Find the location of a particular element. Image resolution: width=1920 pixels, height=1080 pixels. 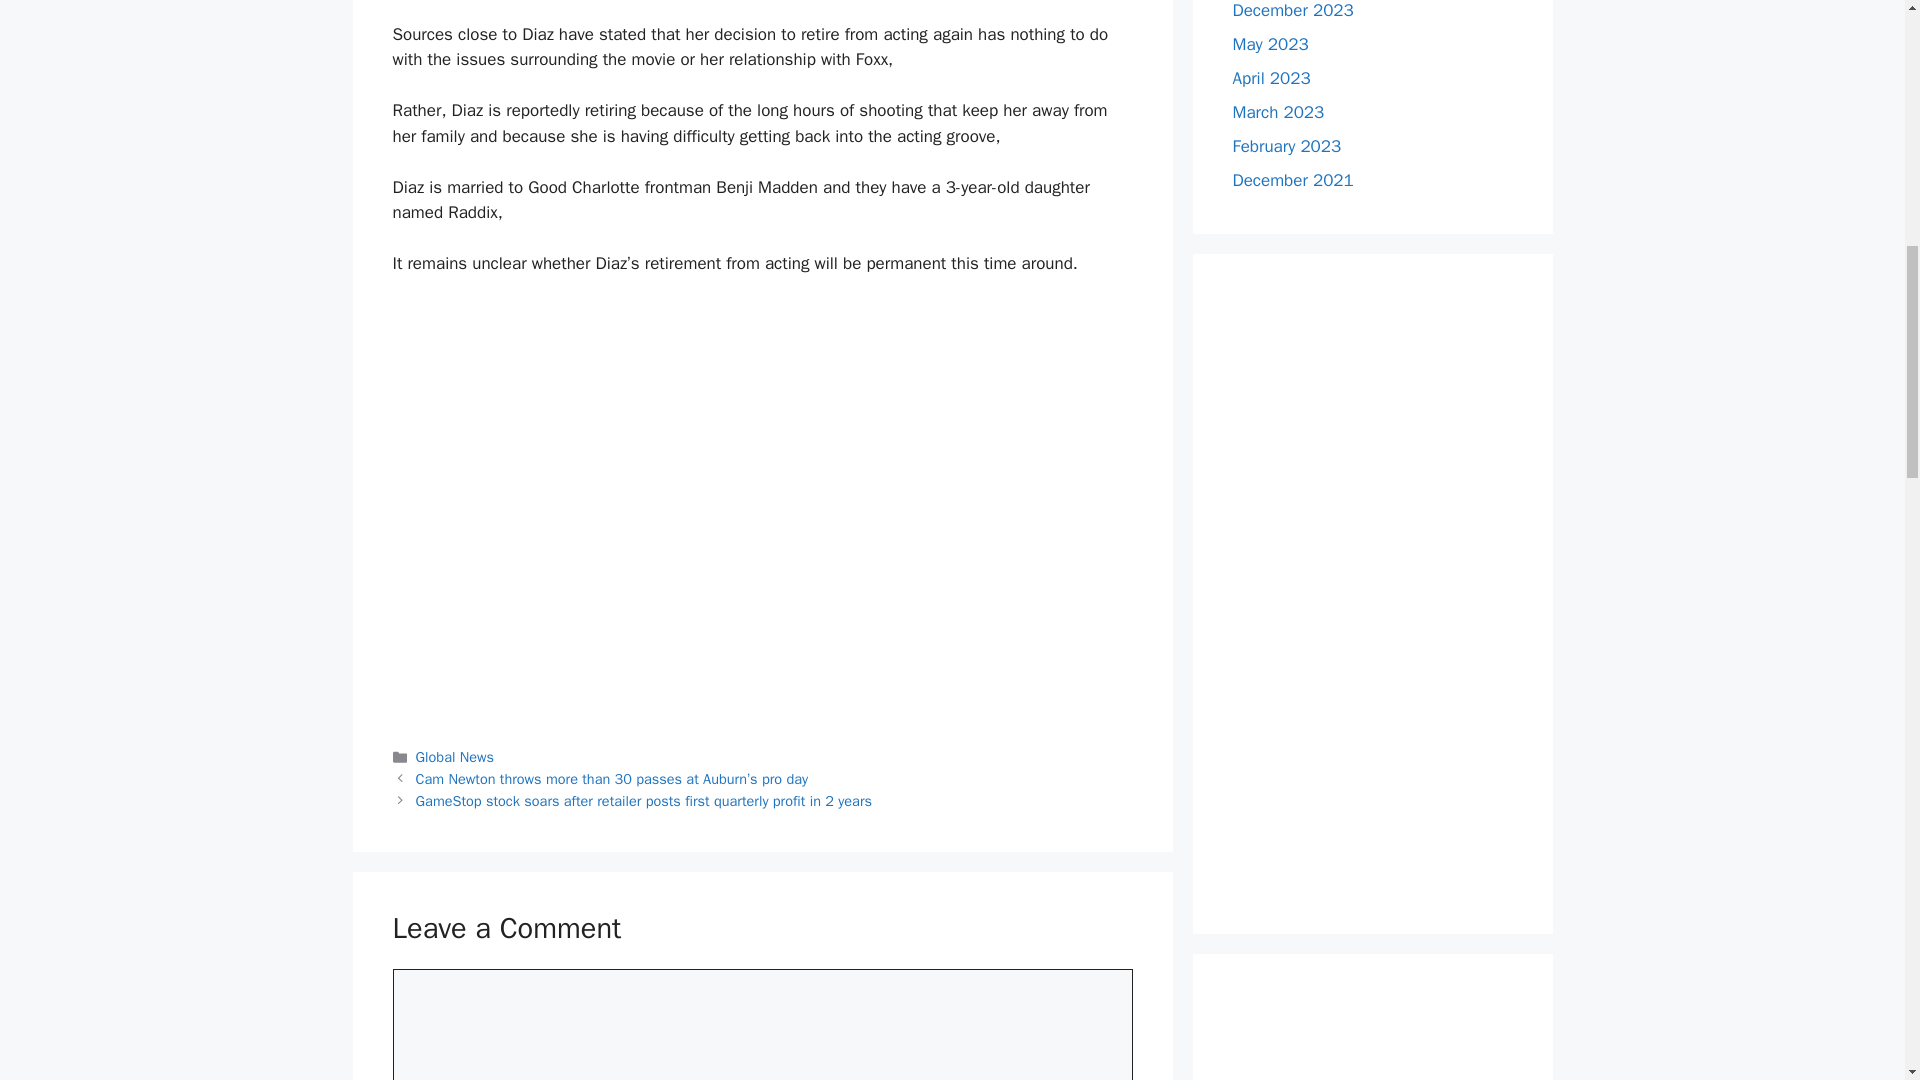

December 2021 is located at coordinates (1292, 180).